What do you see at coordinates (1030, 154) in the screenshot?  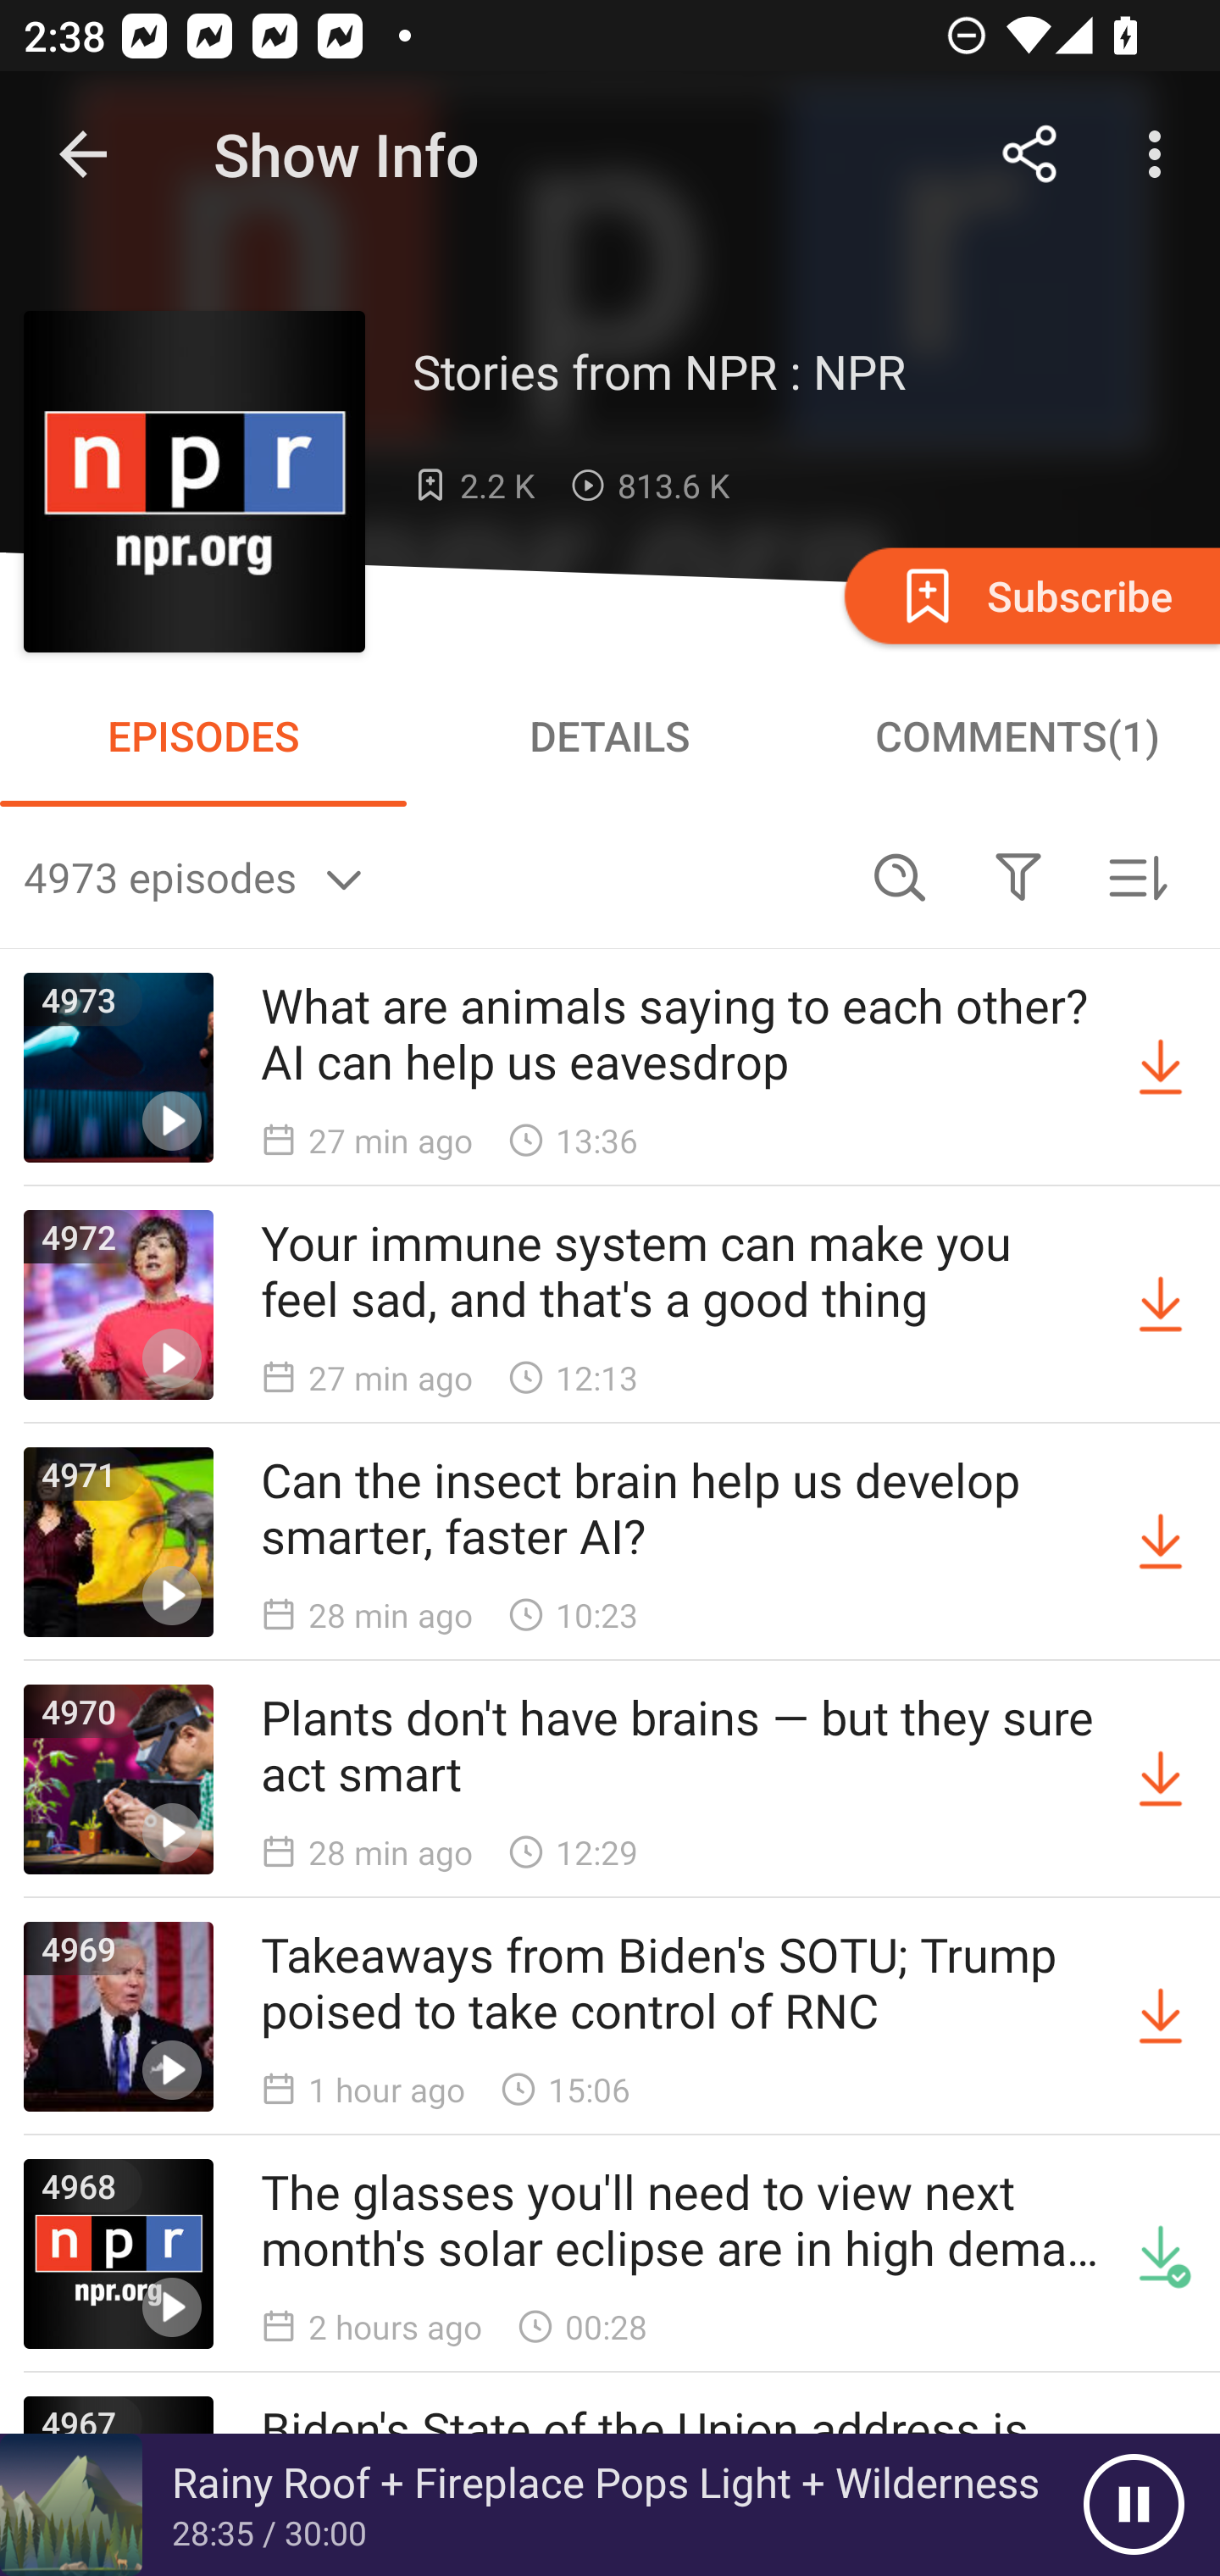 I see `Share` at bounding box center [1030, 154].